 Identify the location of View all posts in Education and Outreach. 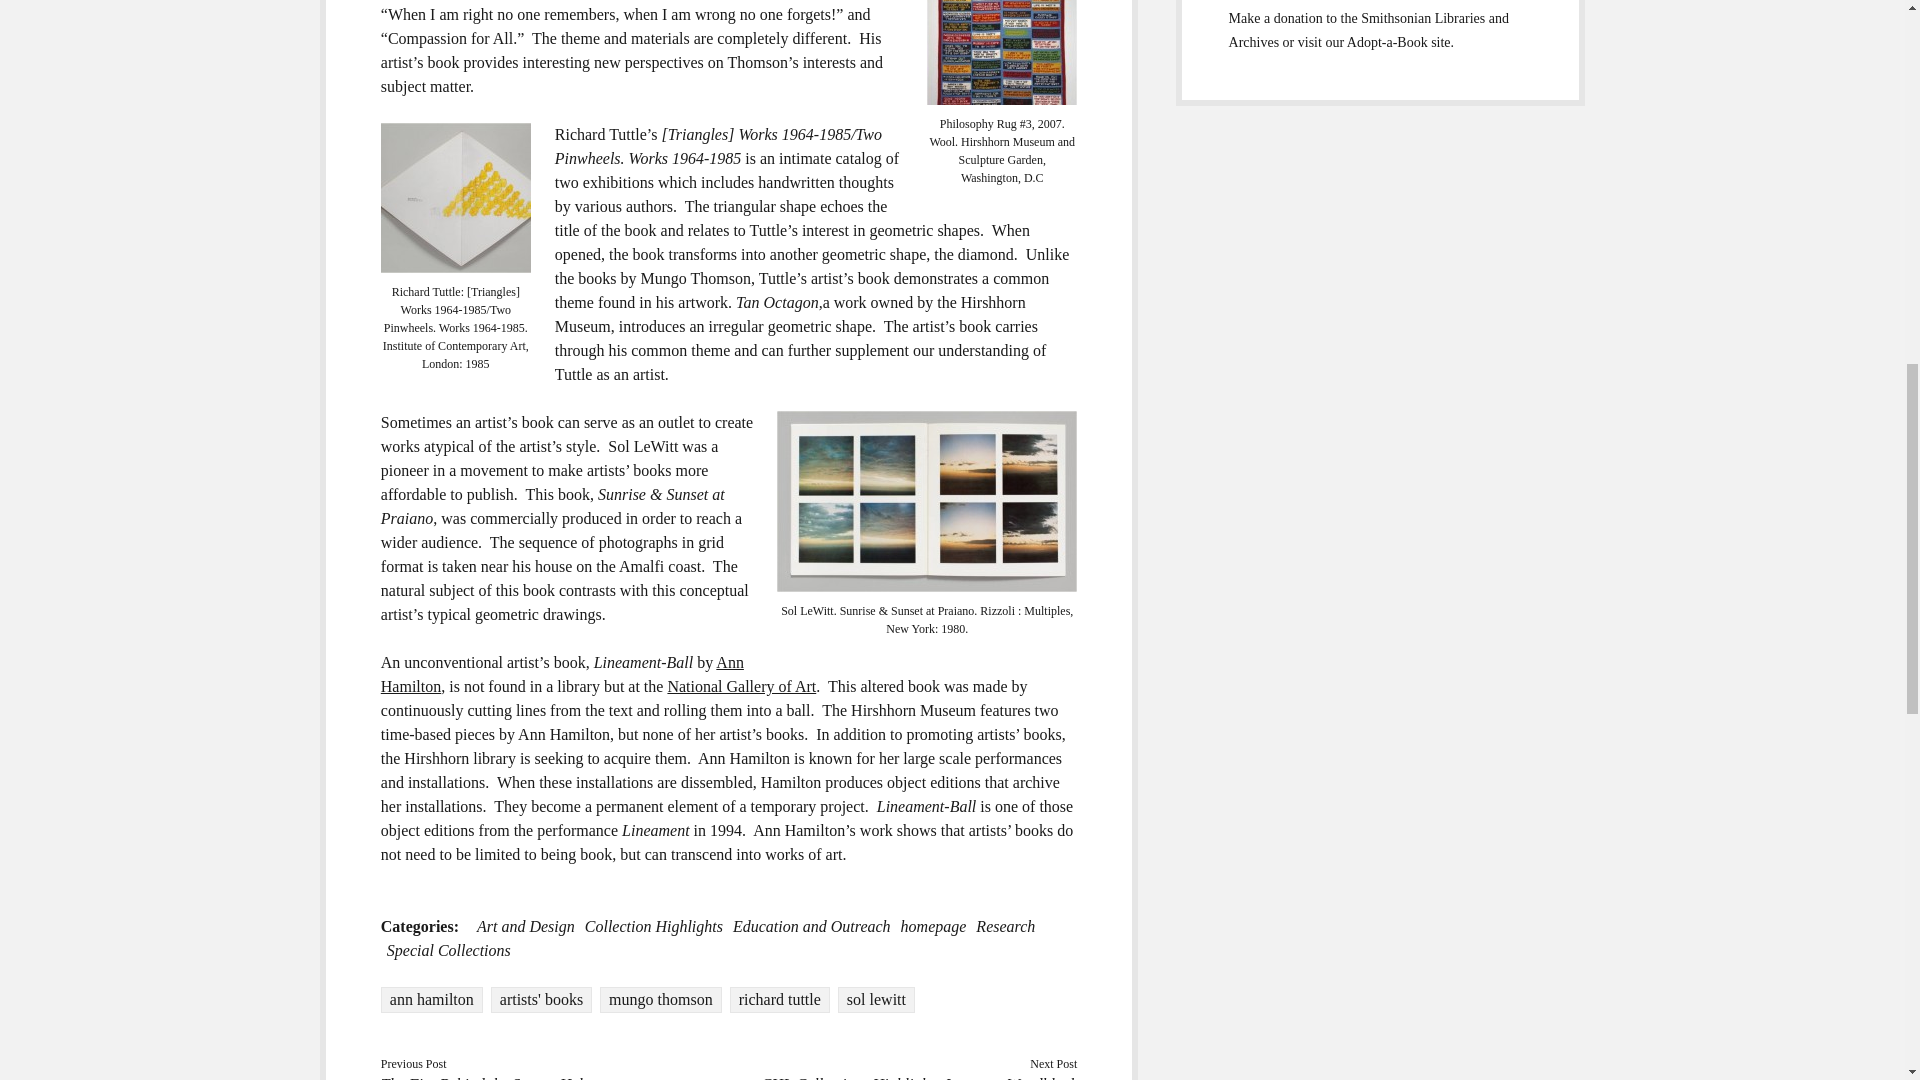
(812, 926).